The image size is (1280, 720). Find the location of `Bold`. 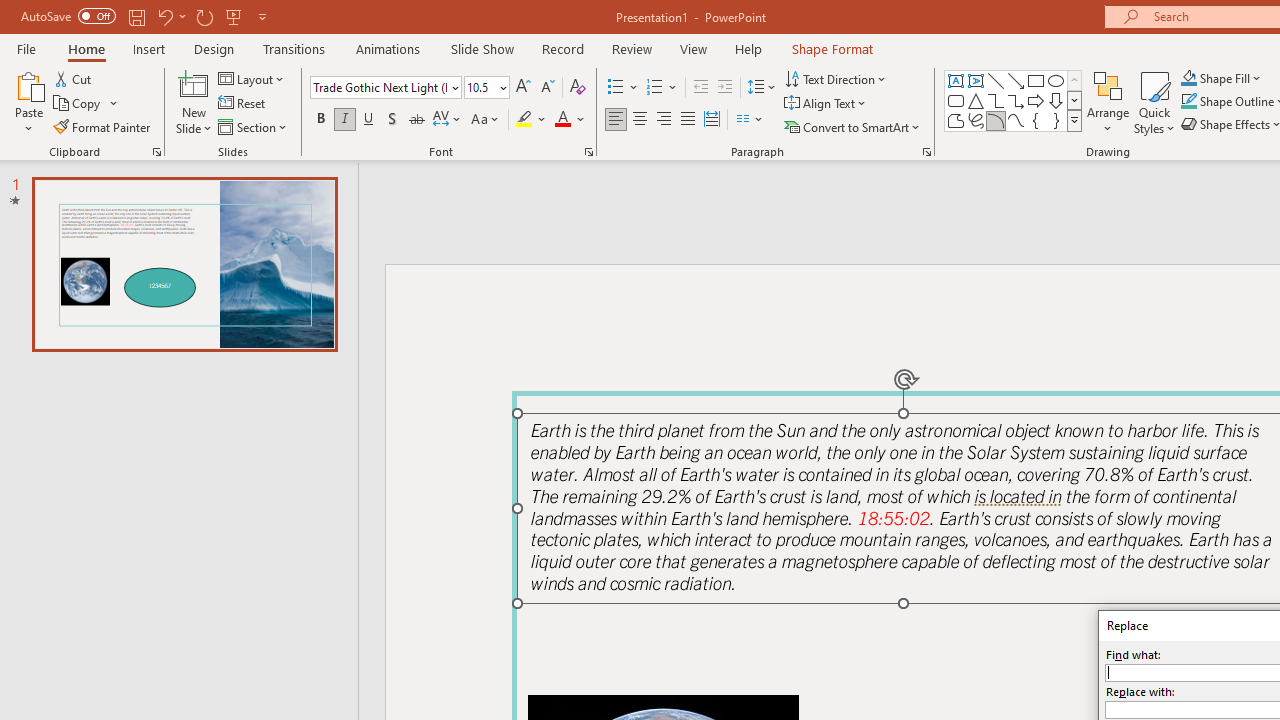

Bold is located at coordinates (320, 120).